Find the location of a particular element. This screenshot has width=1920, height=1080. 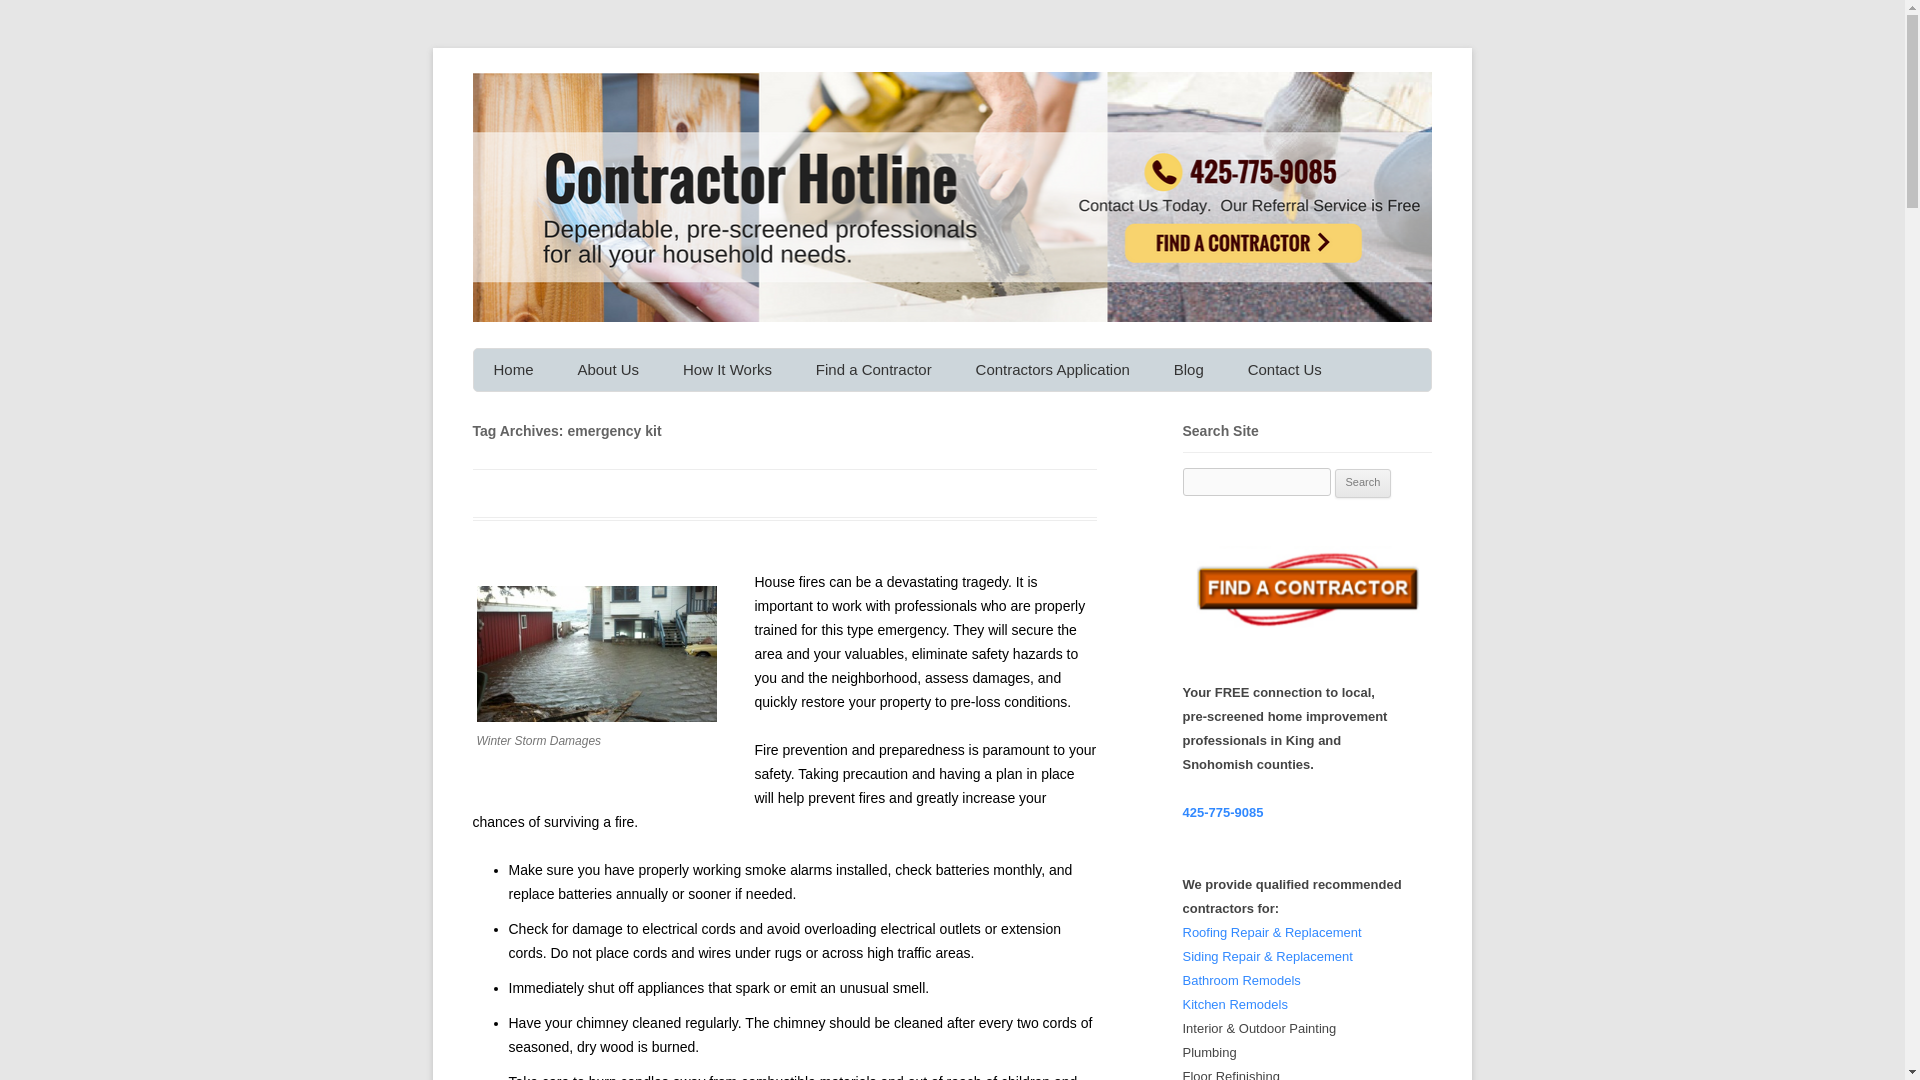

Contractor Hotline is located at coordinates (586, 96).